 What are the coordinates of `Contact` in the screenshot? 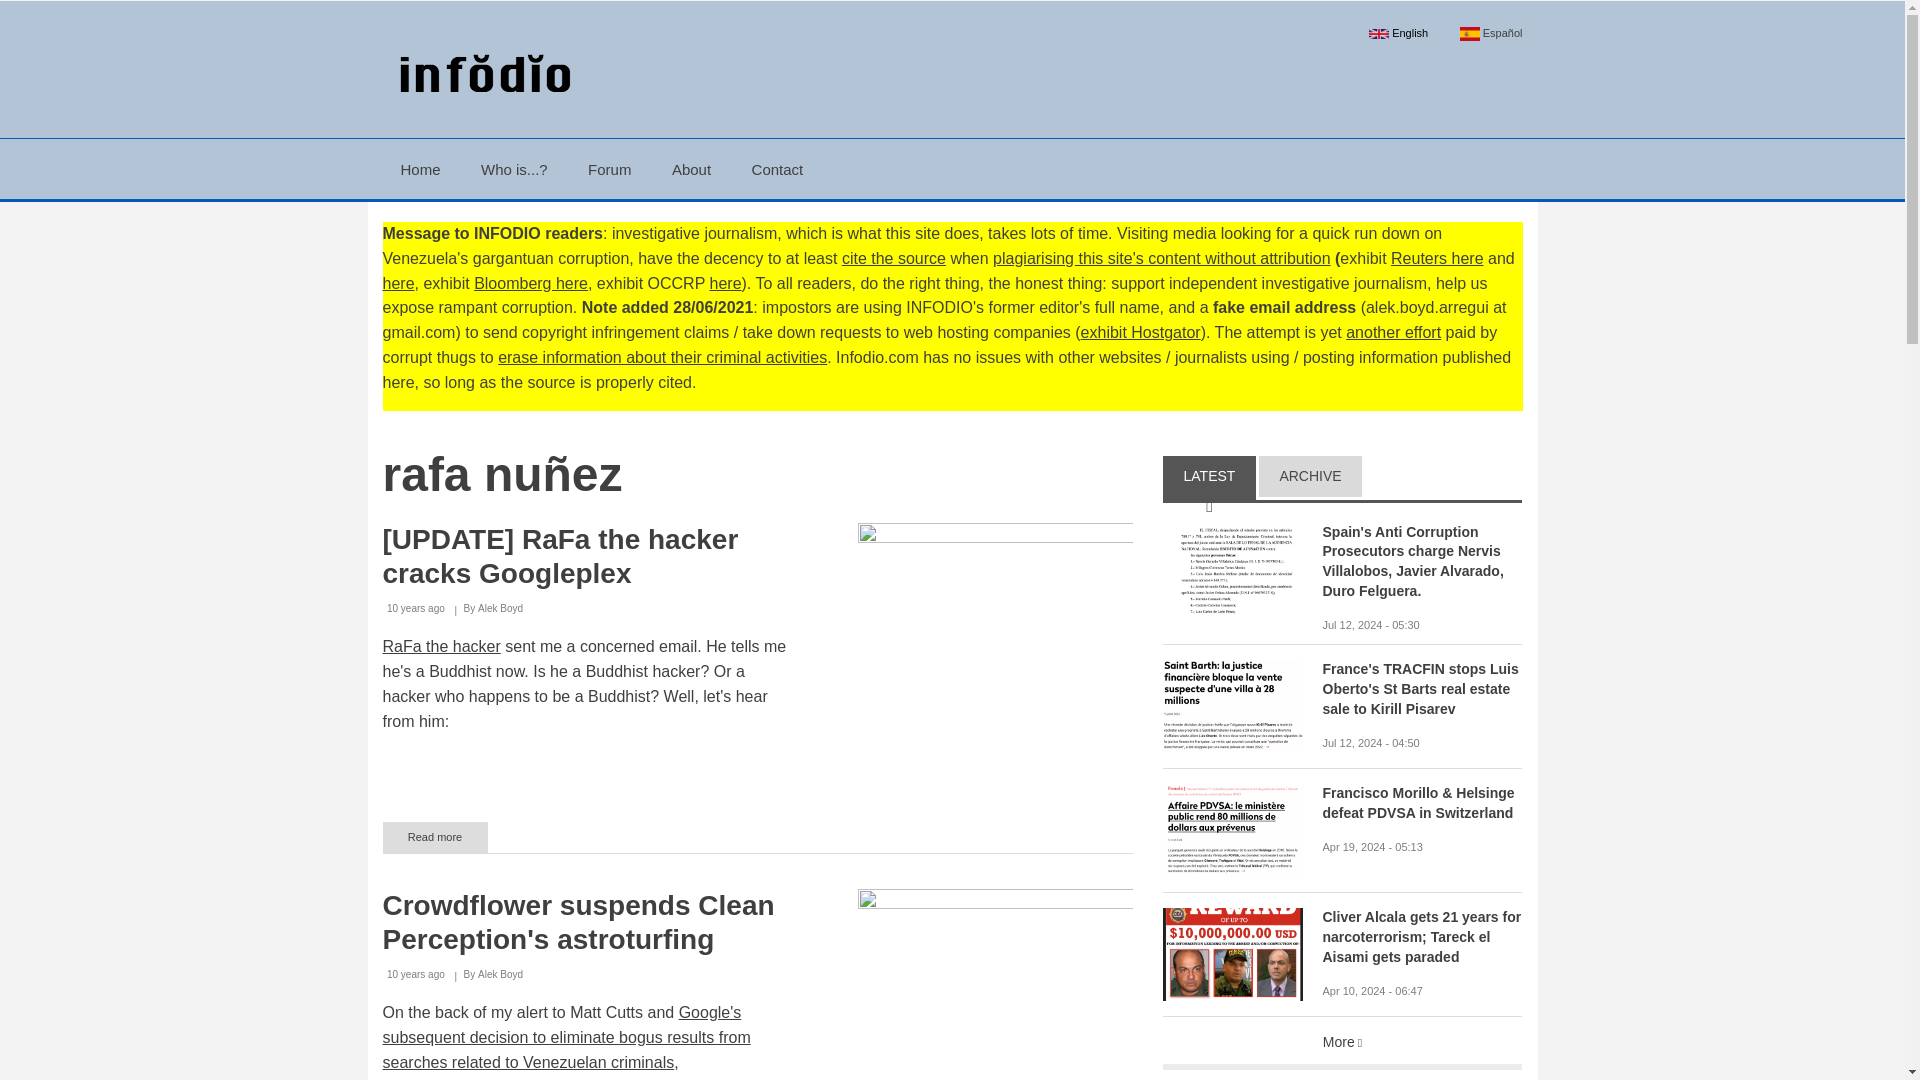 It's located at (777, 168).